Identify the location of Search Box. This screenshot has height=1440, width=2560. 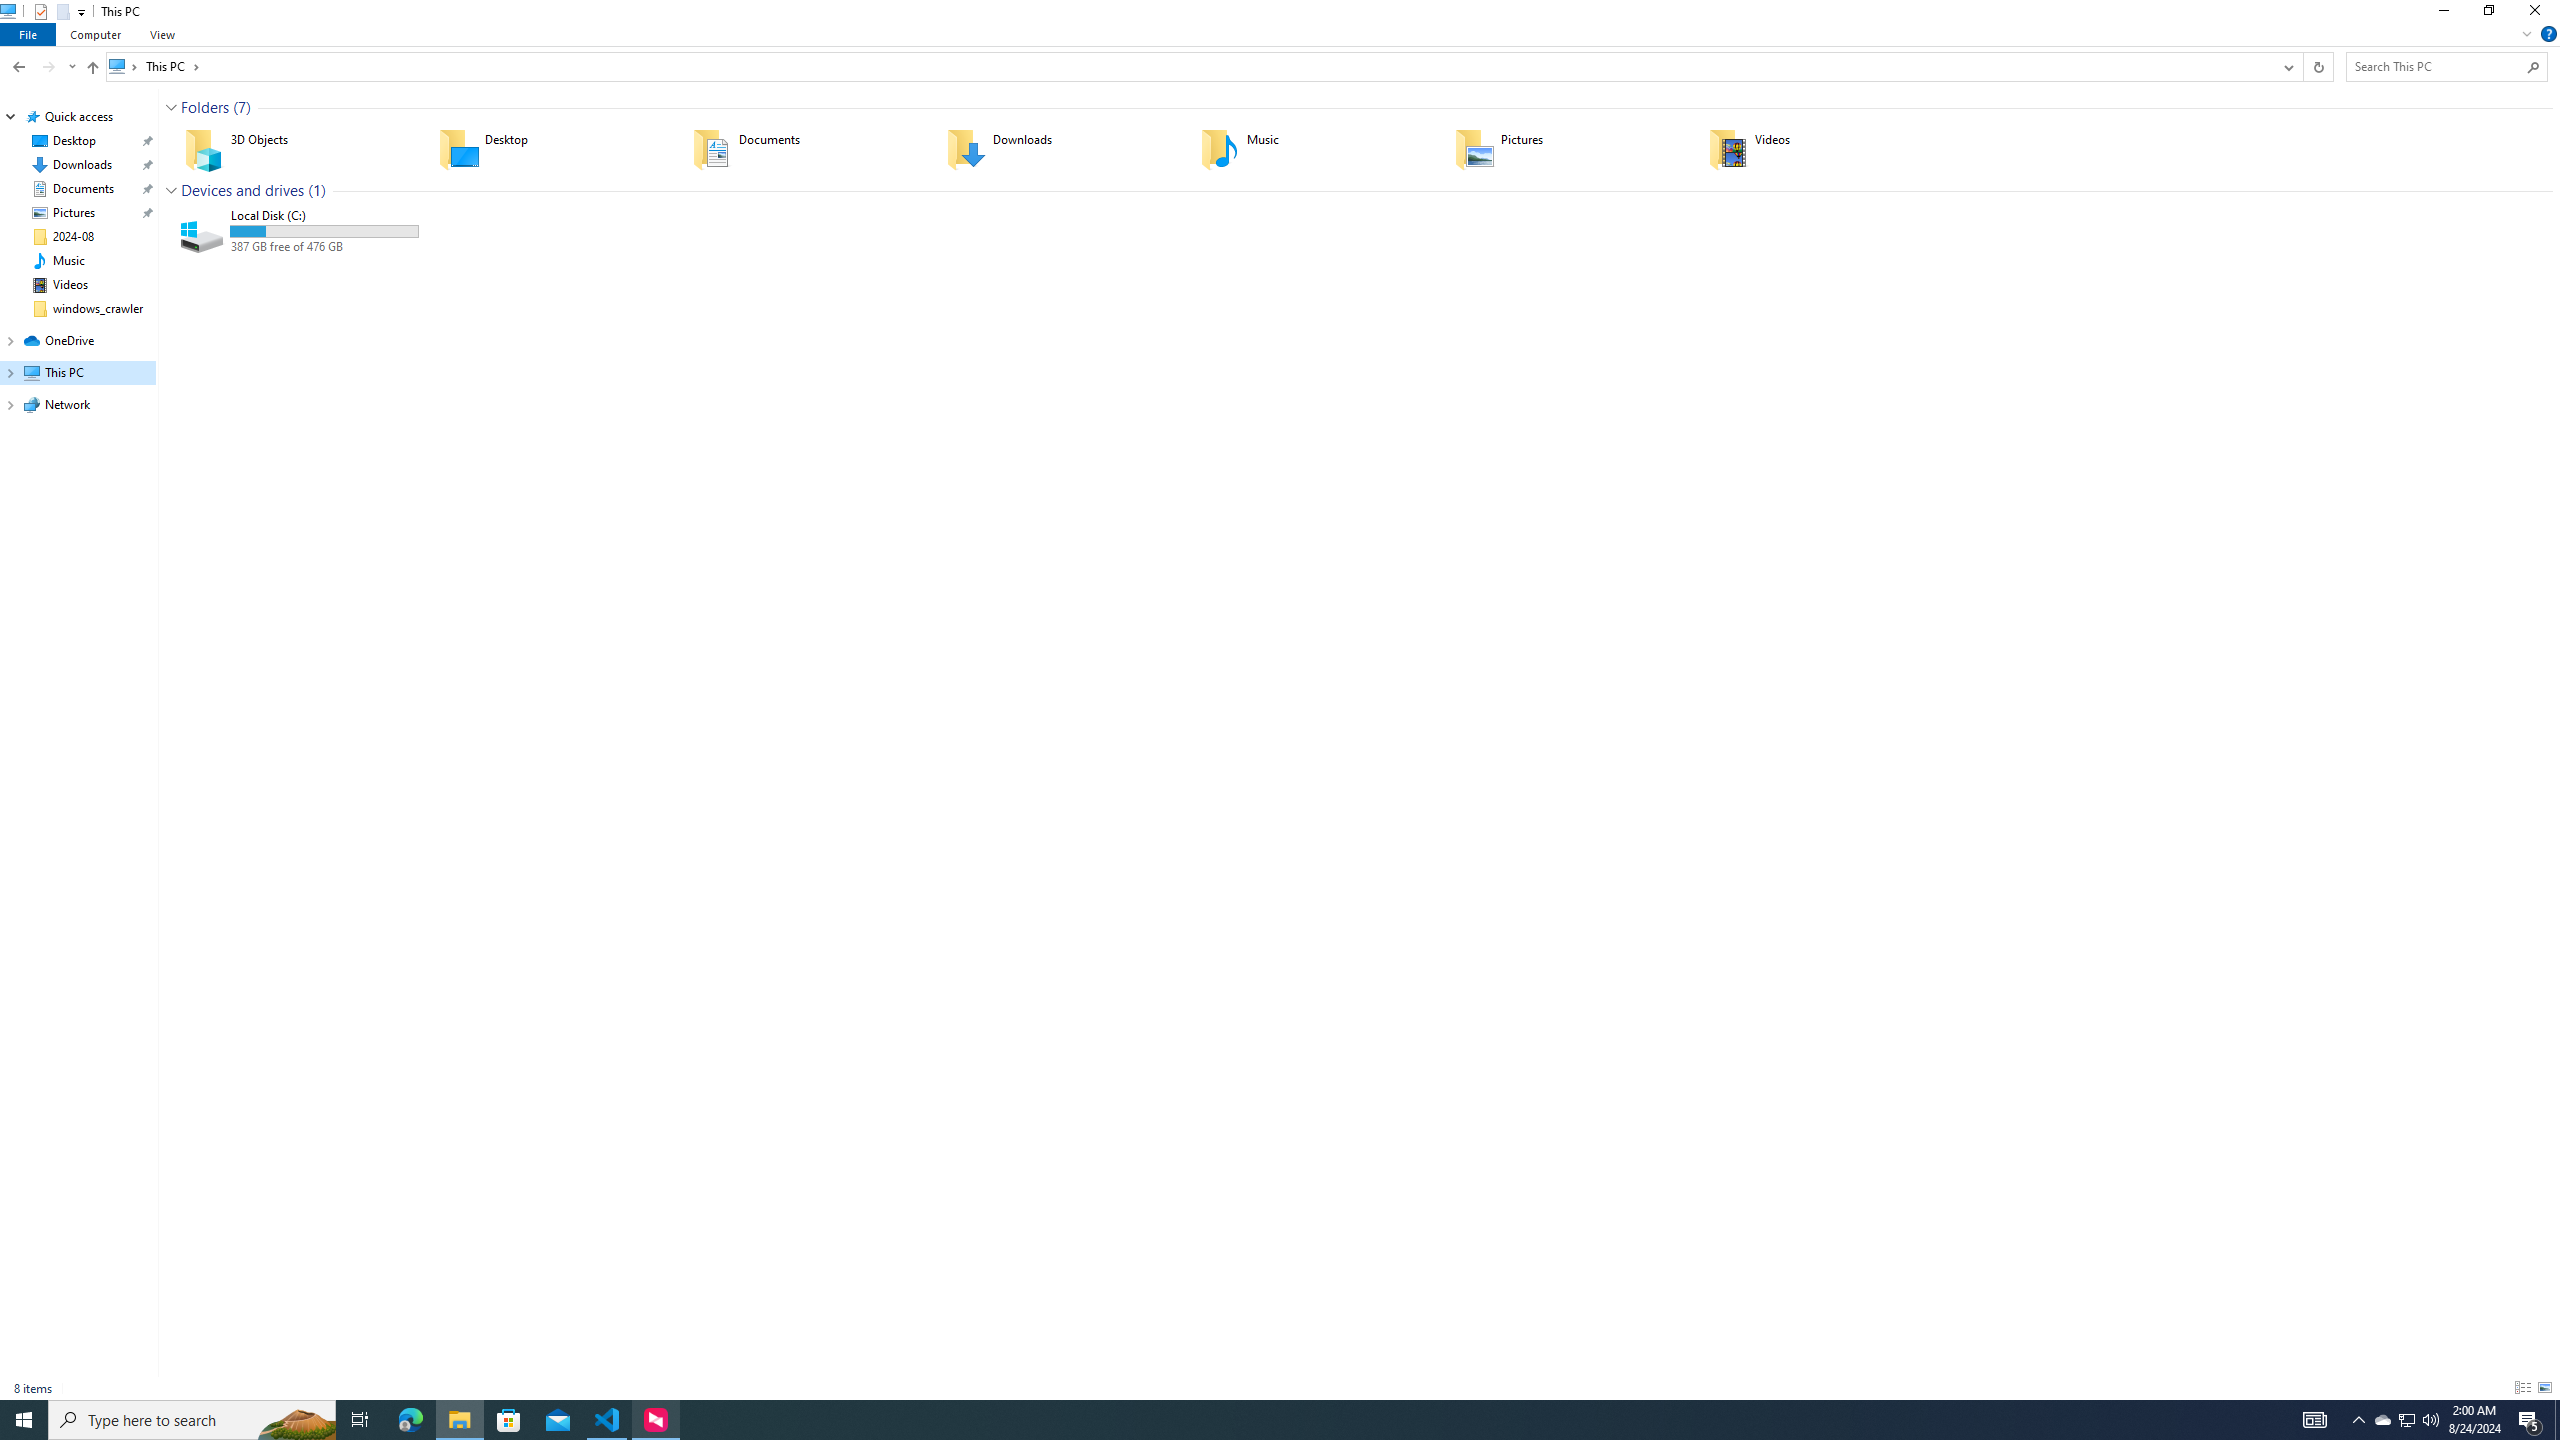
(2436, 66).